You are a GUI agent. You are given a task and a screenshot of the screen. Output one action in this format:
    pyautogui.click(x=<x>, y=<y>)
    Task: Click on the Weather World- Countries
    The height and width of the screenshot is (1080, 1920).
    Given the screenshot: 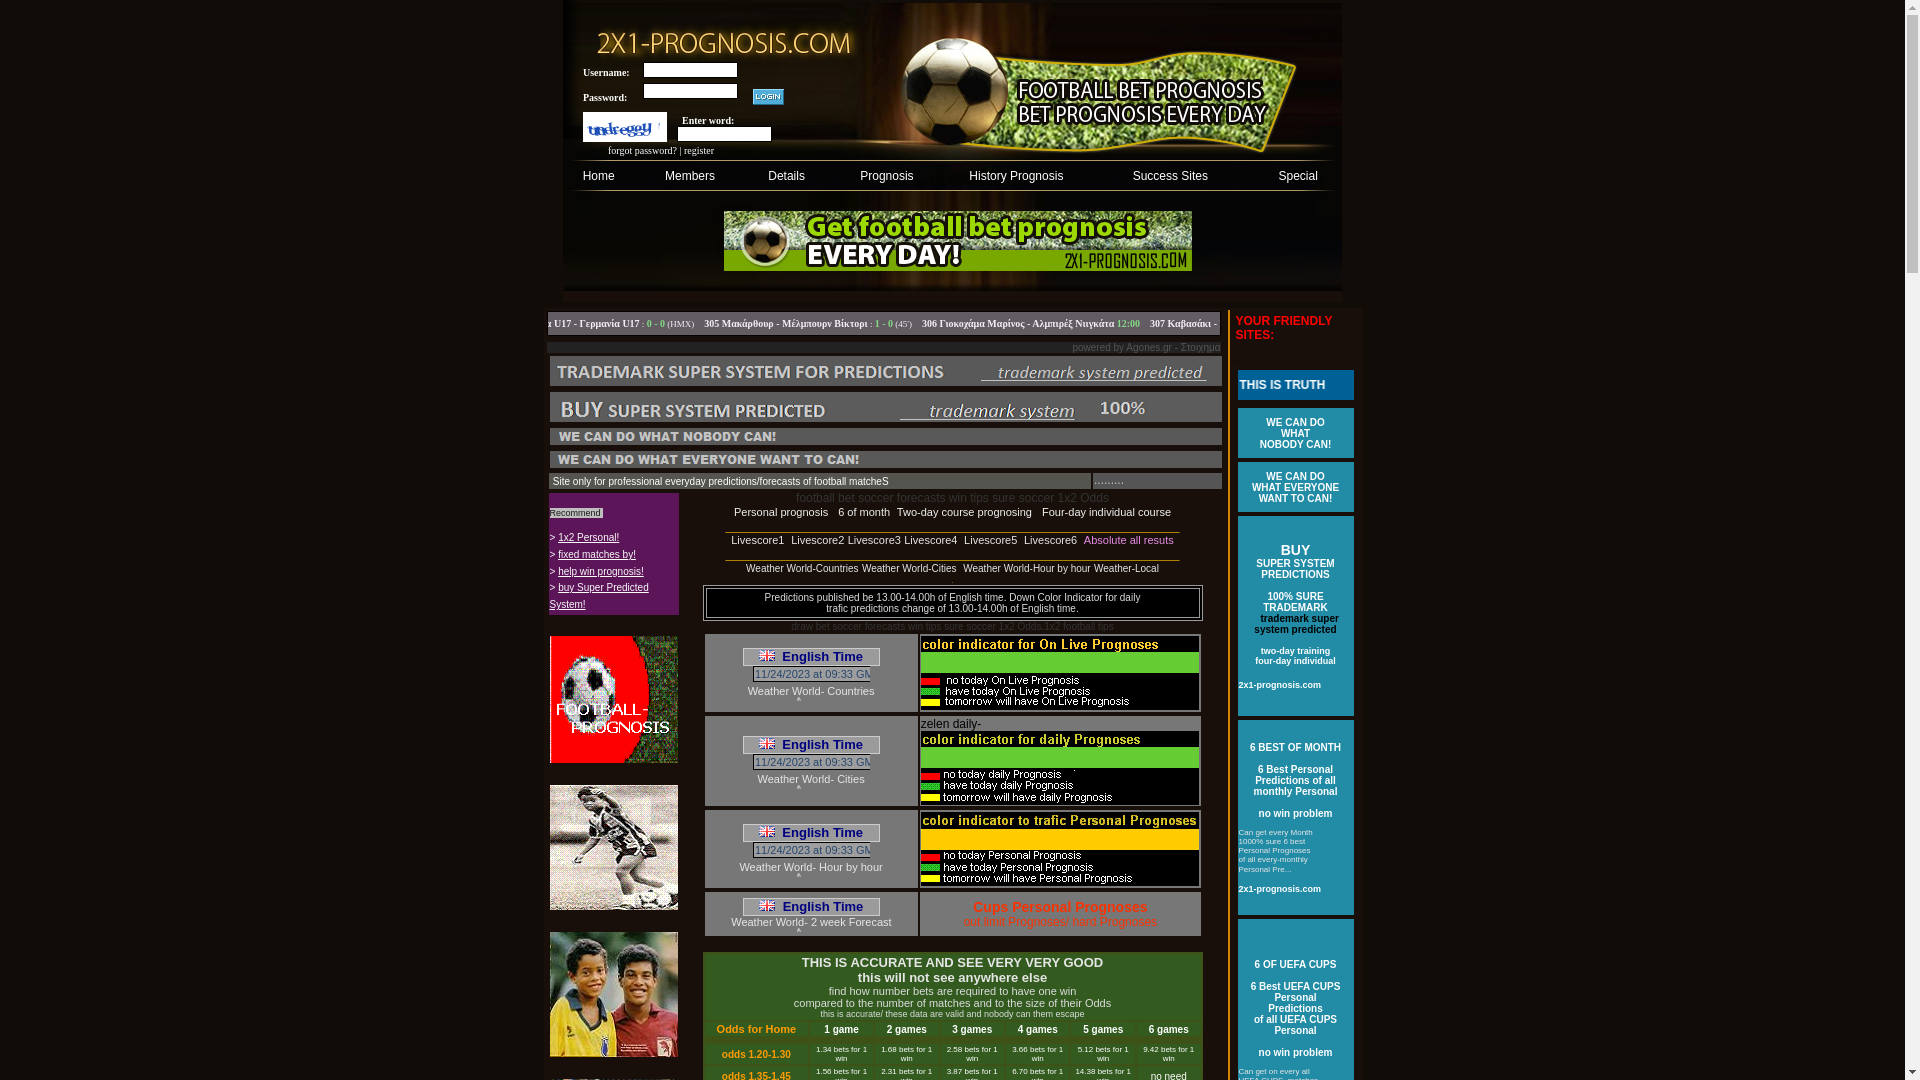 What is the action you would take?
    pyautogui.click(x=812, y=690)
    